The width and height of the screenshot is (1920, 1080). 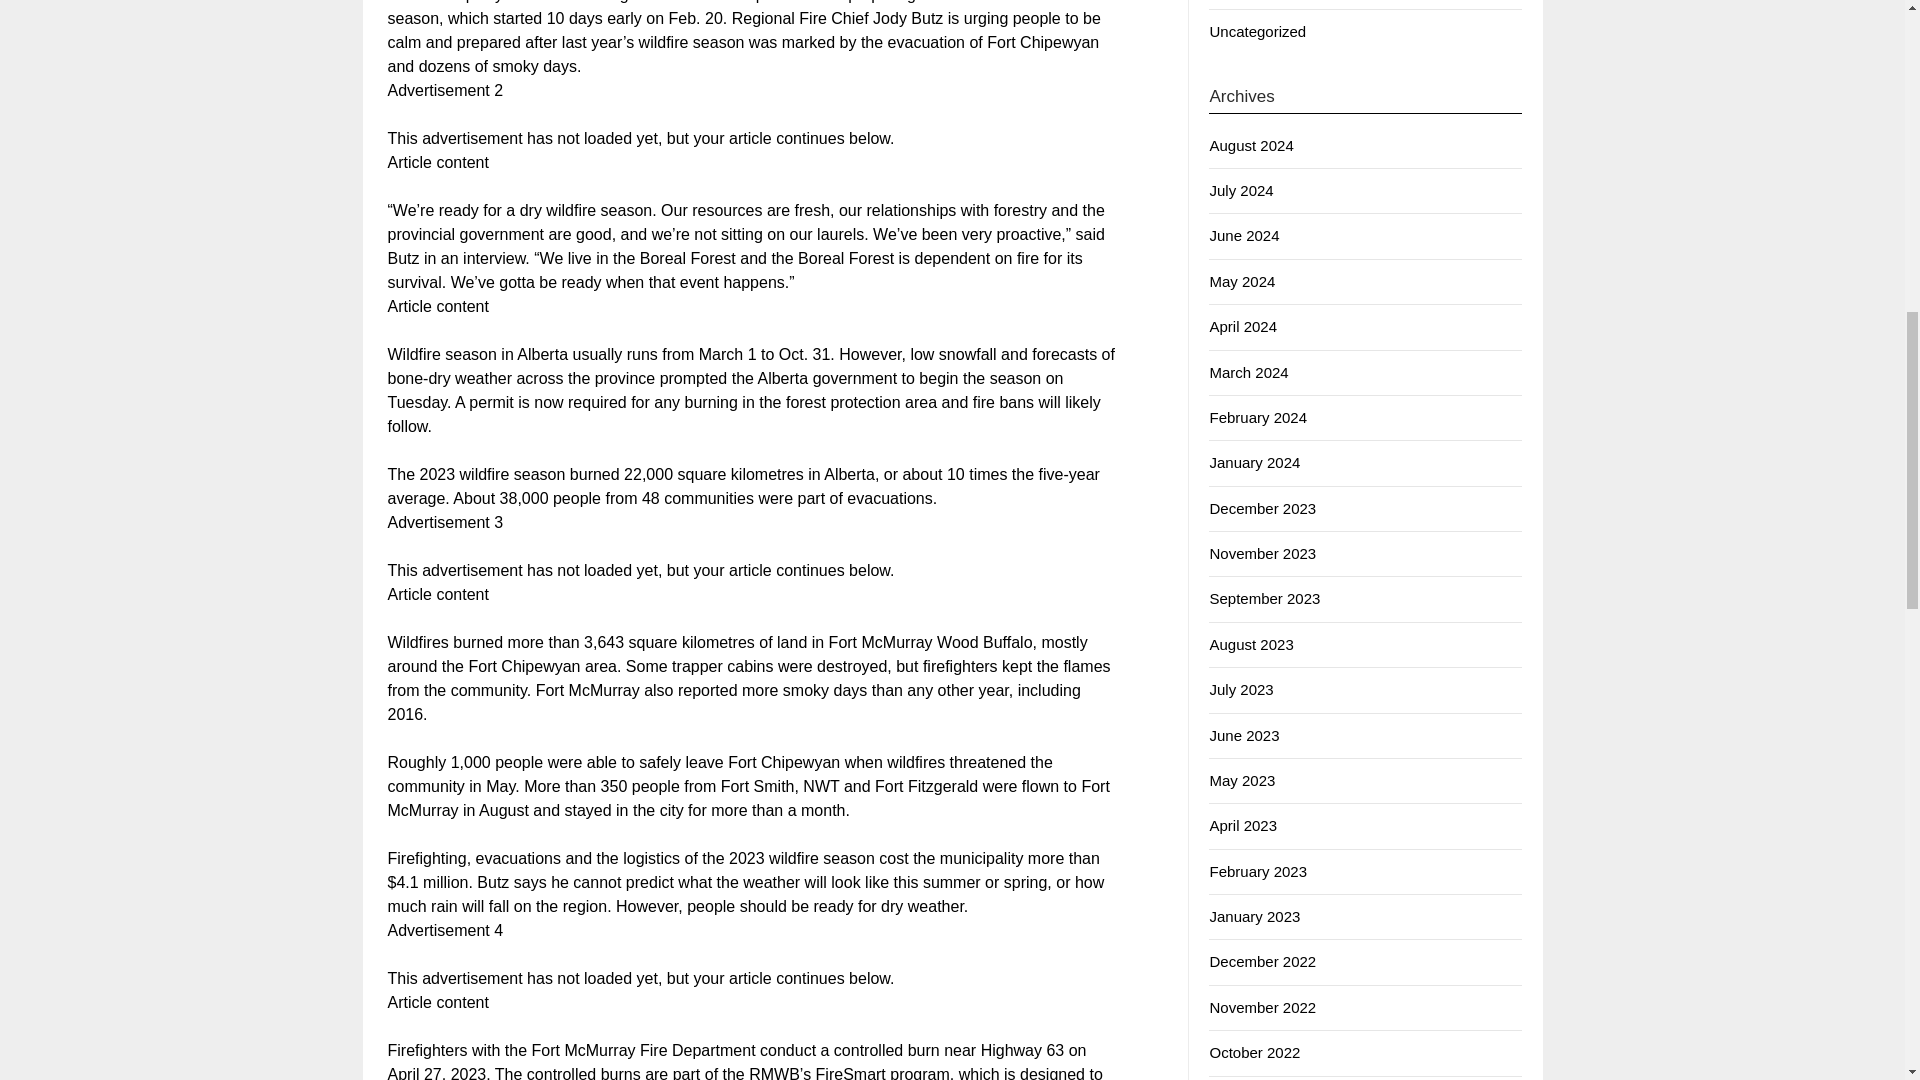 What do you see at coordinates (1250, 146) in the screenshot?
I see `August 2024` at bounding box center [1250, 146].